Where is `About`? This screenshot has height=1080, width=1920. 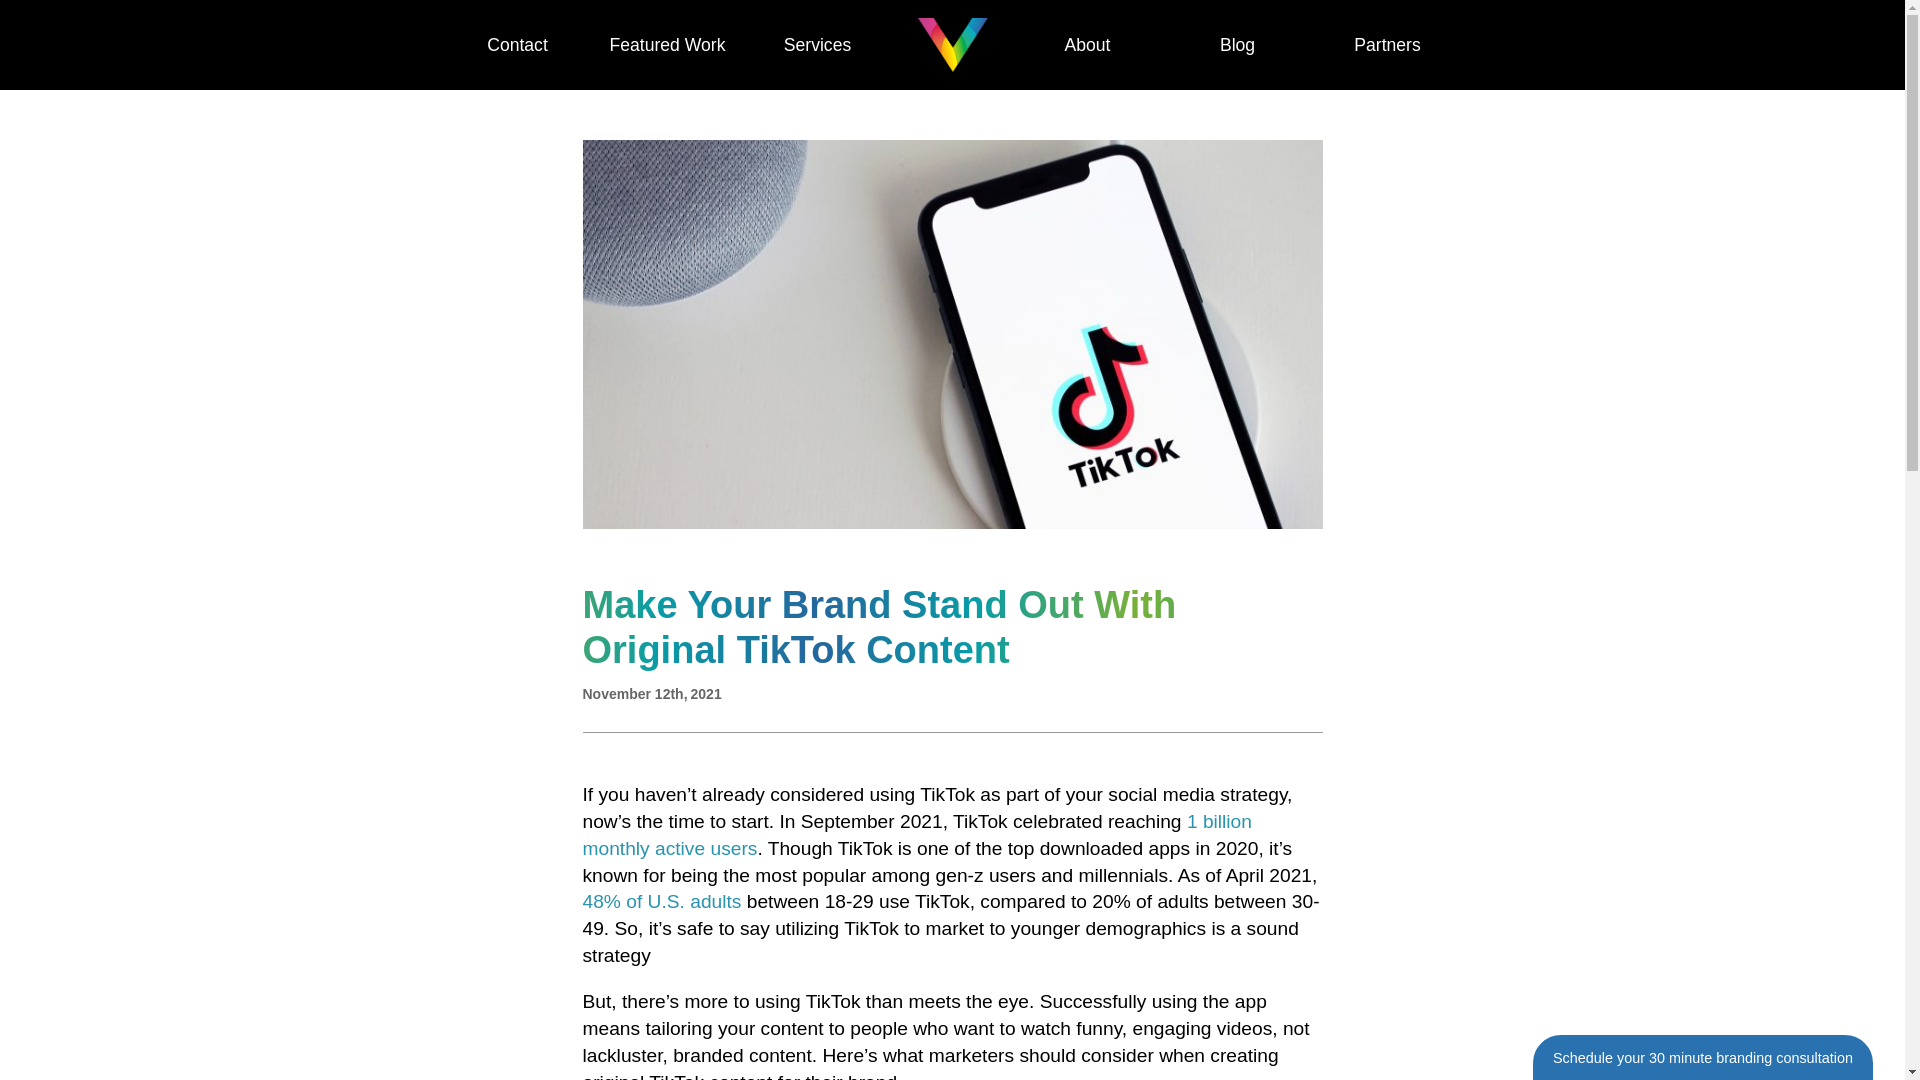
About is located at coordinates (1086, 44).